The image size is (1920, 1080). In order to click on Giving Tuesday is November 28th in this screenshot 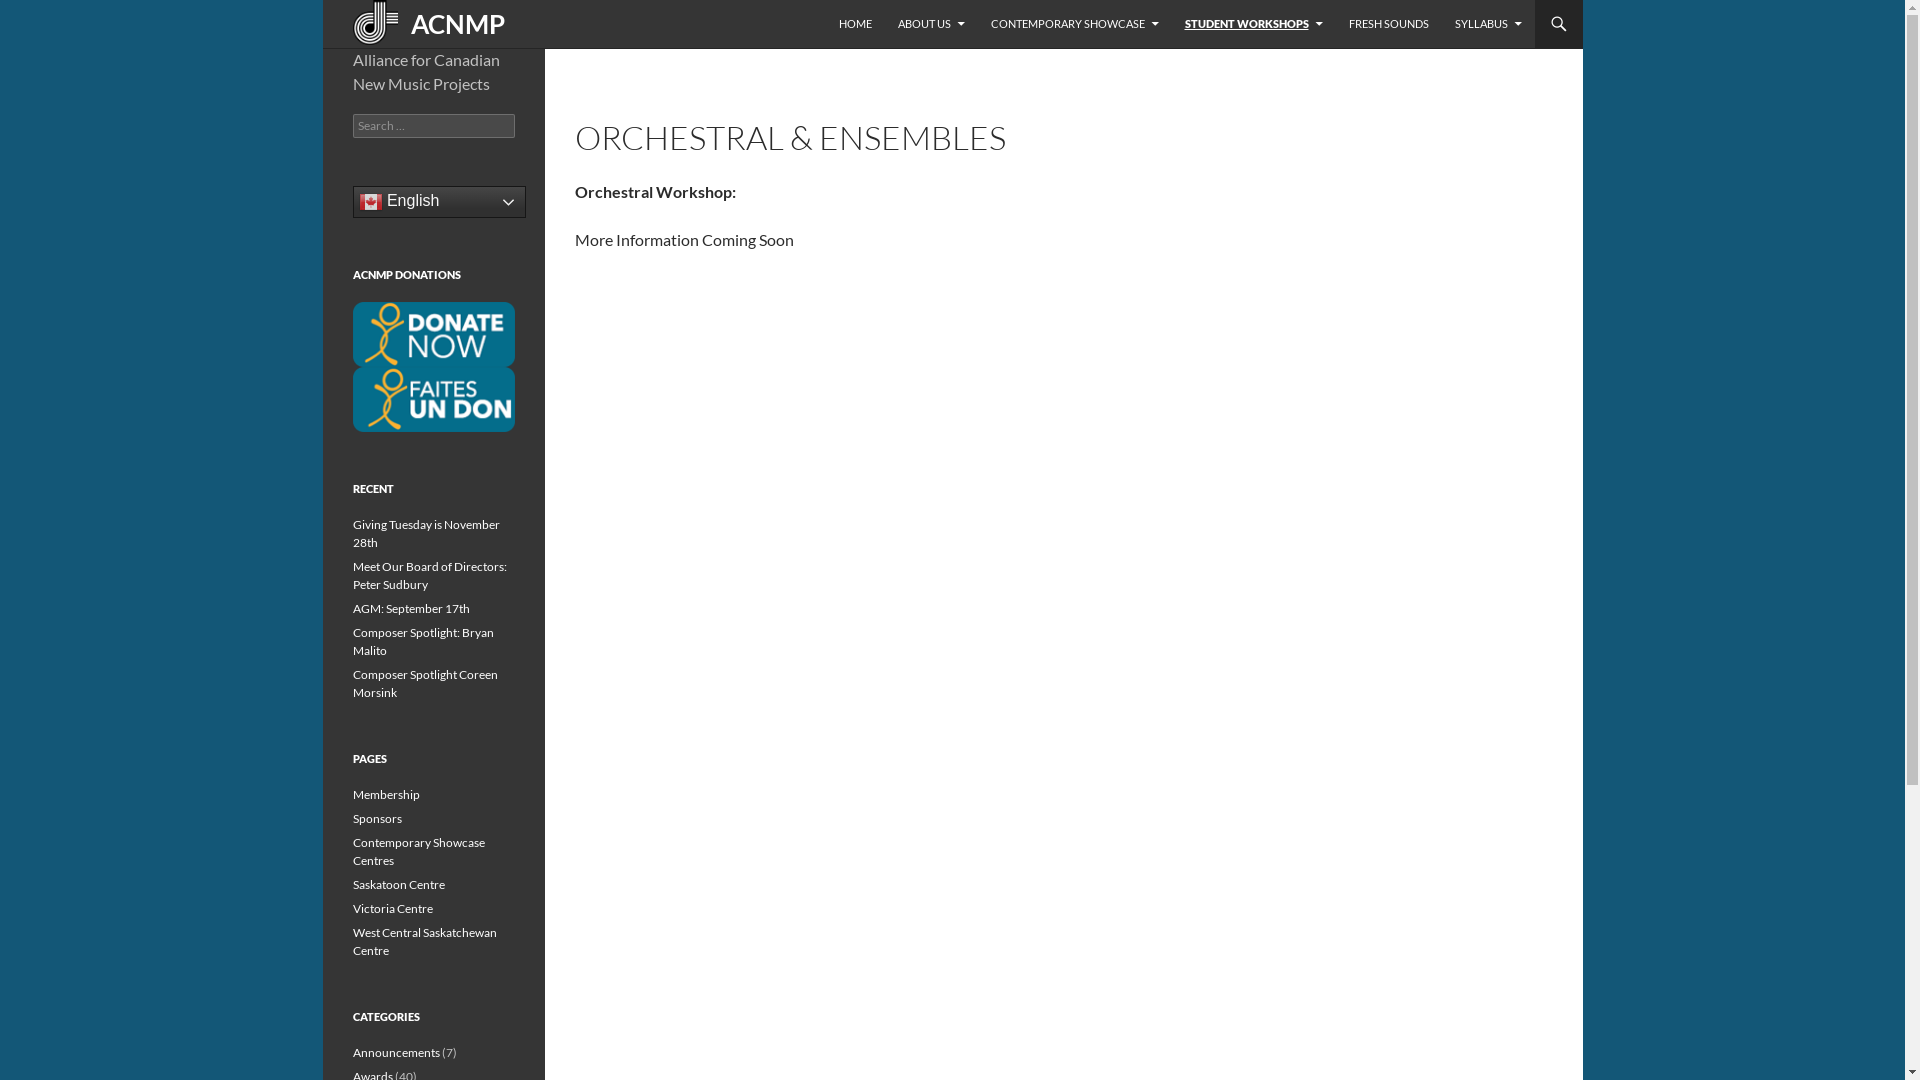, I will do `click(426, 534)`.